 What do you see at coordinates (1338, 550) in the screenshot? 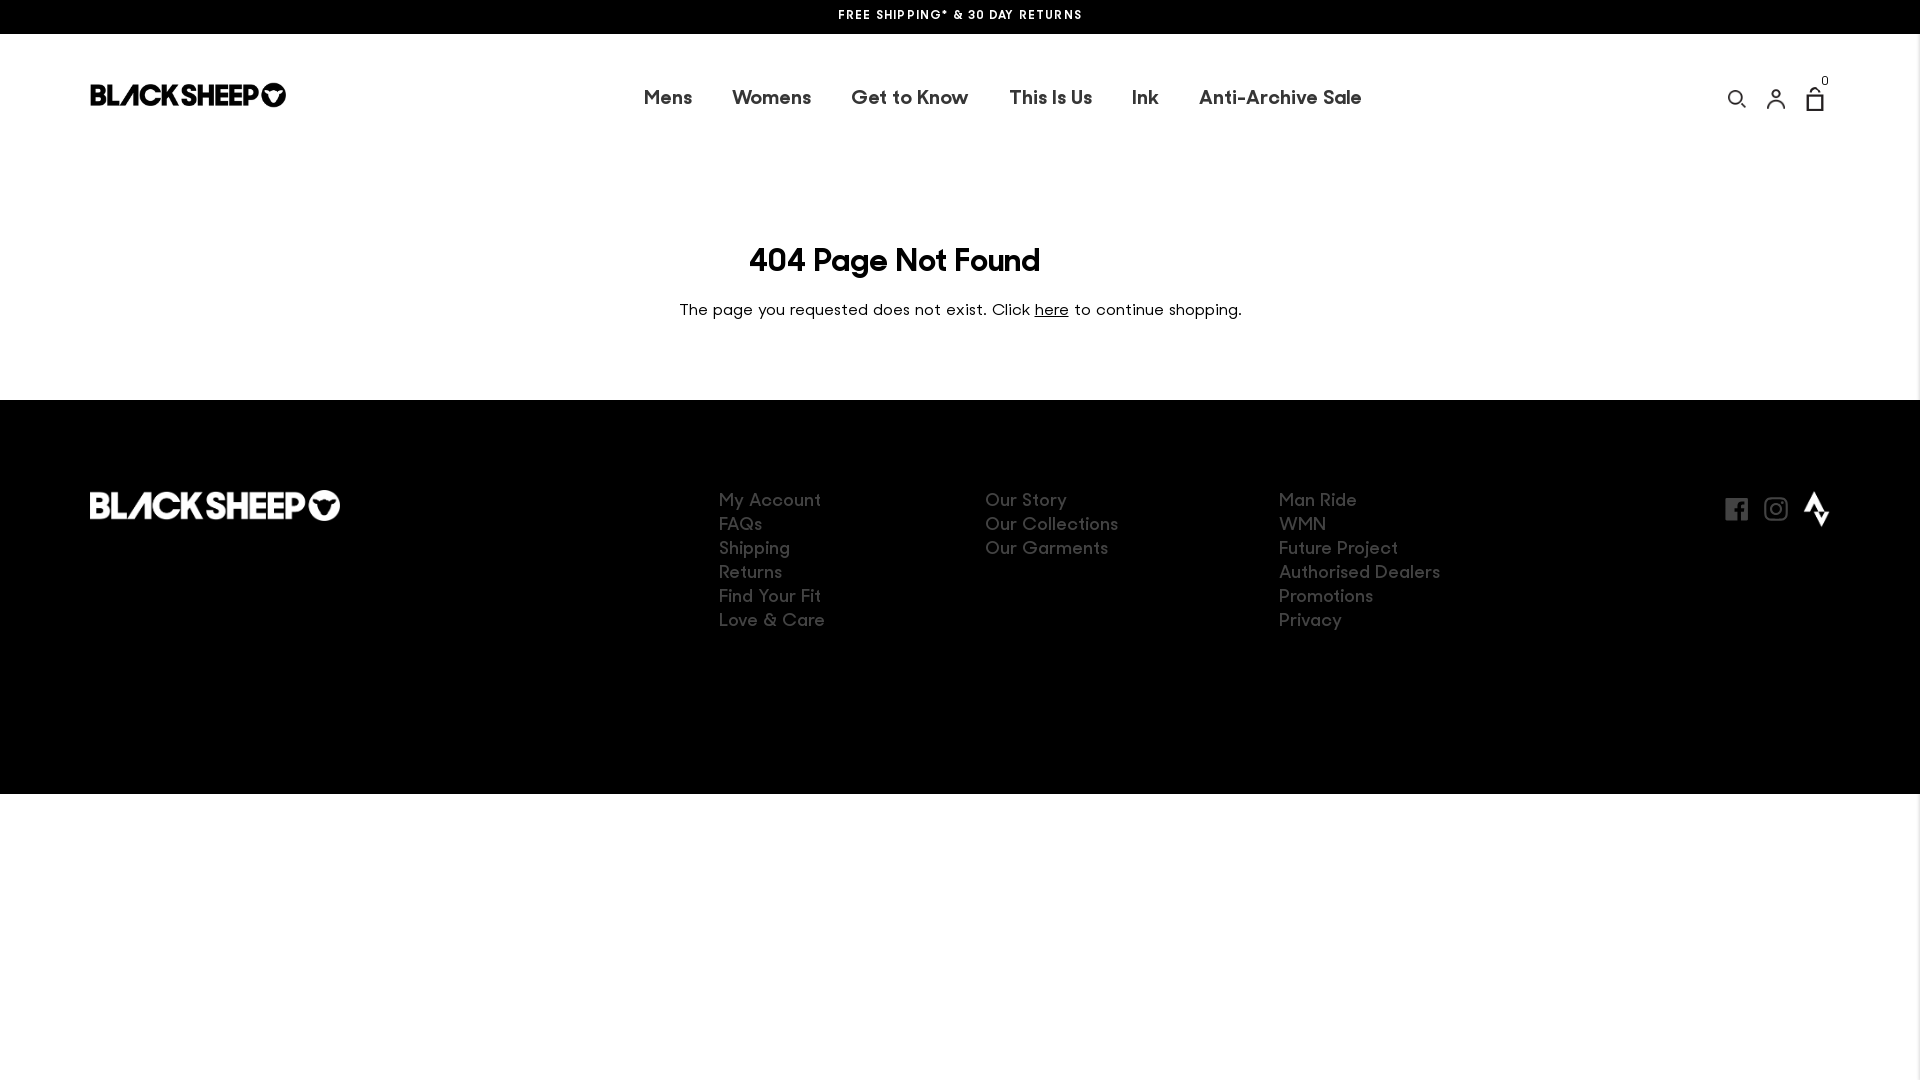
I see `Future Project` at bounding box center [1338, 550].